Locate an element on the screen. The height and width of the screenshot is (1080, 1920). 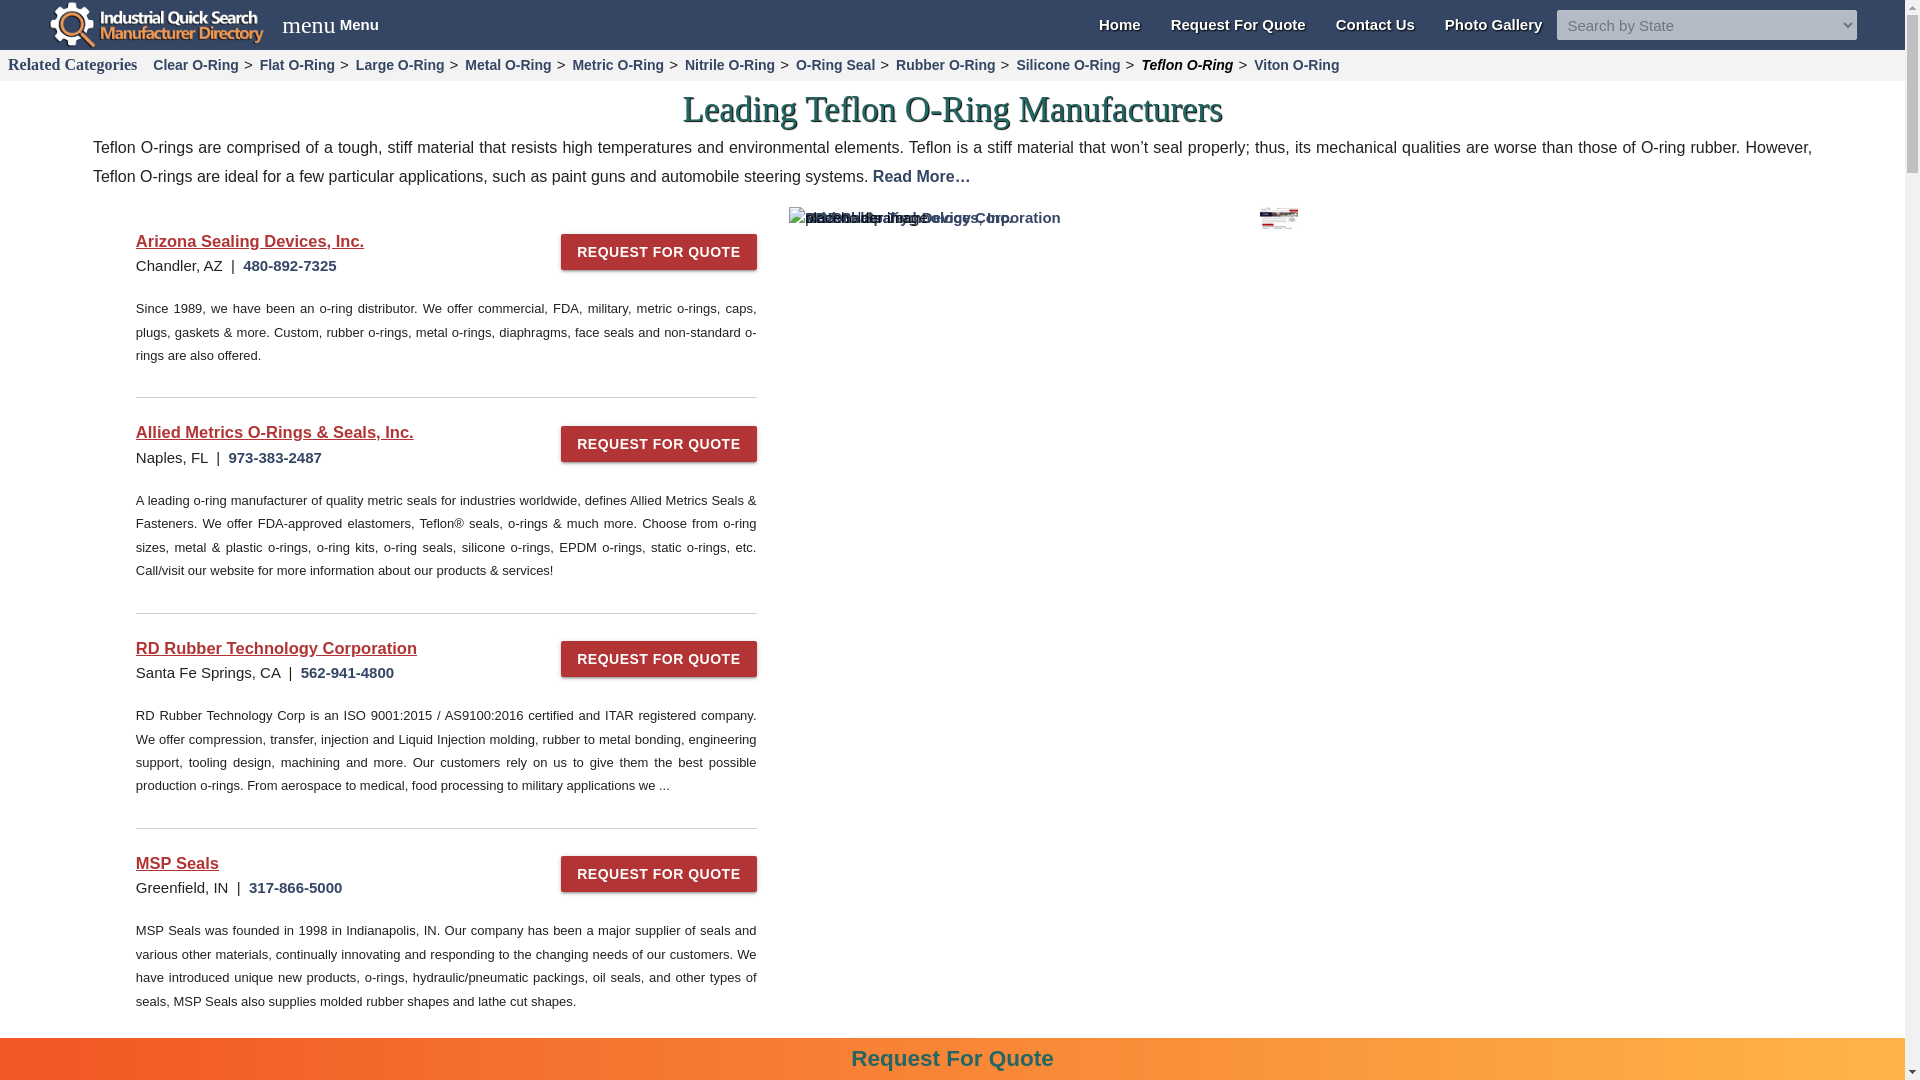
Contact Us is located at coordinates (1375, 24).